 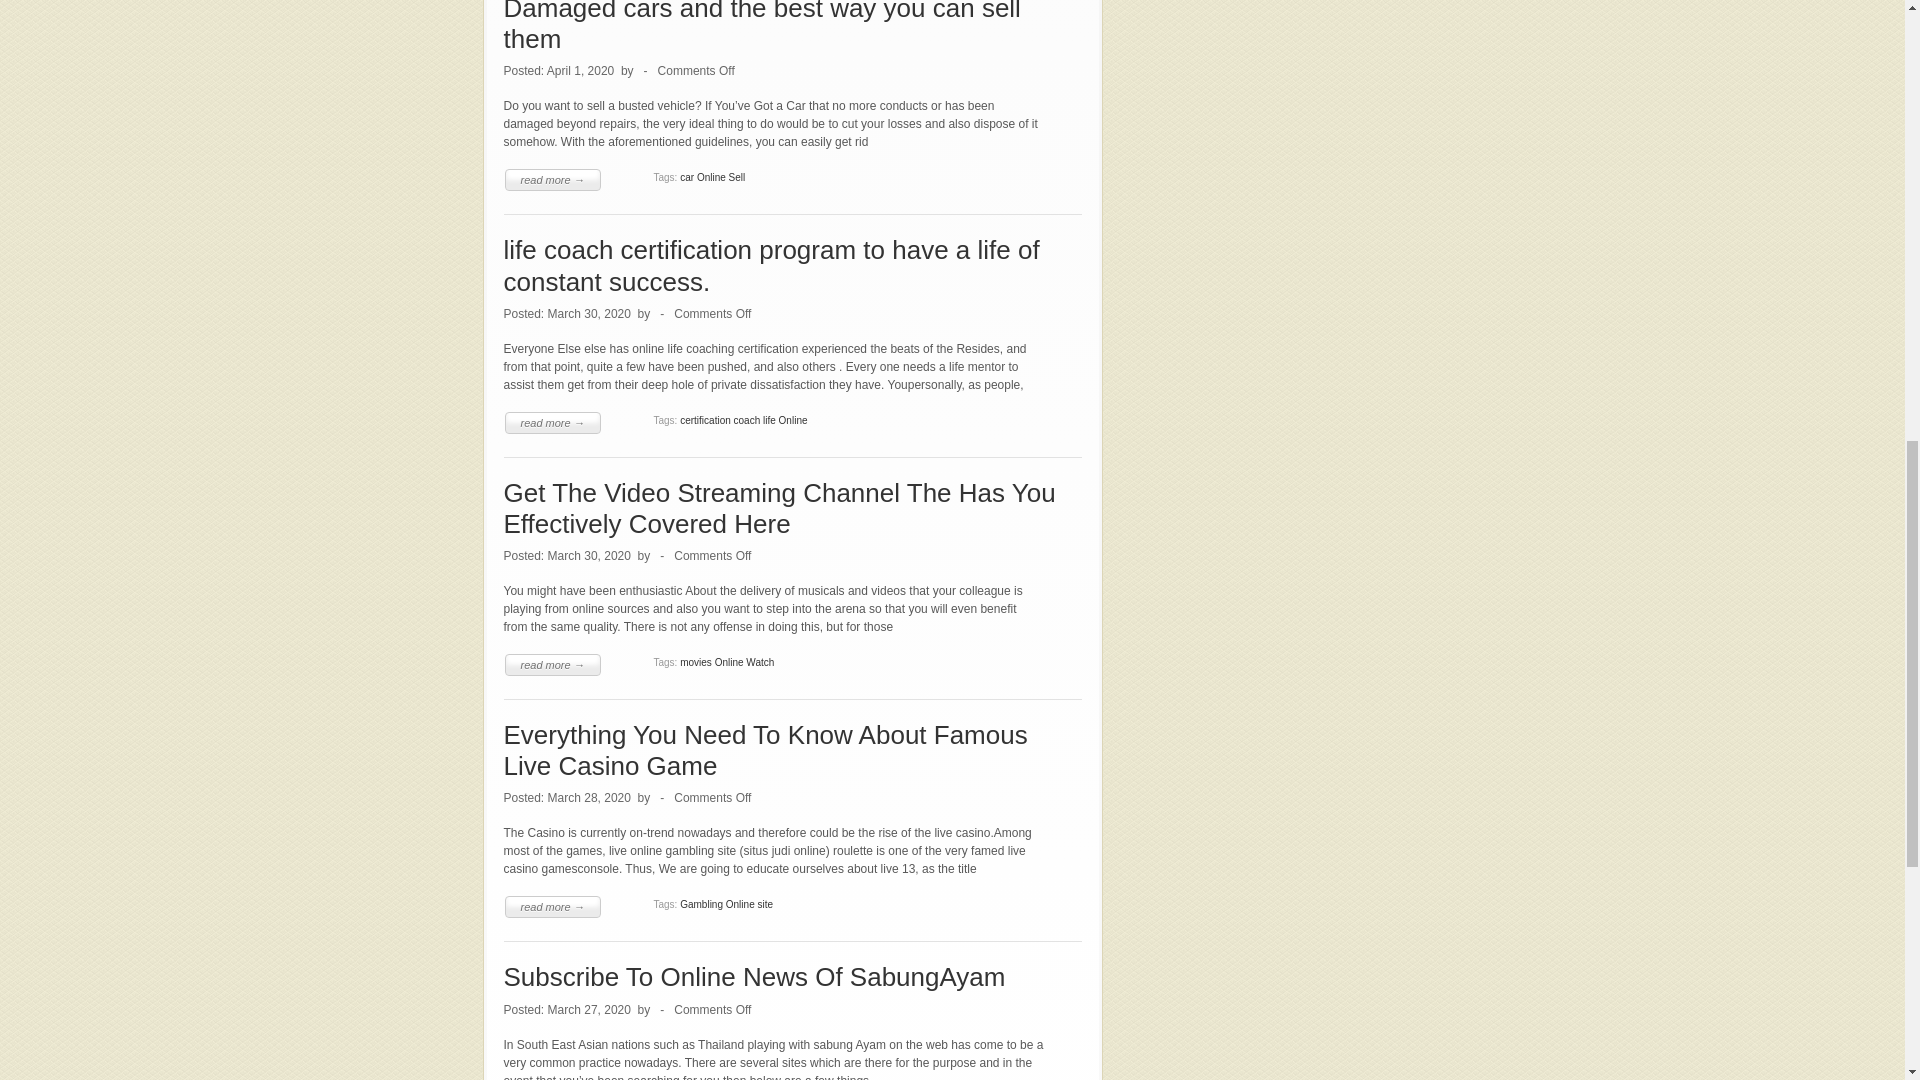 What do you see at coordinates (768, 420) in the screenshot?
I see `life` at bounding box center [768, 420].